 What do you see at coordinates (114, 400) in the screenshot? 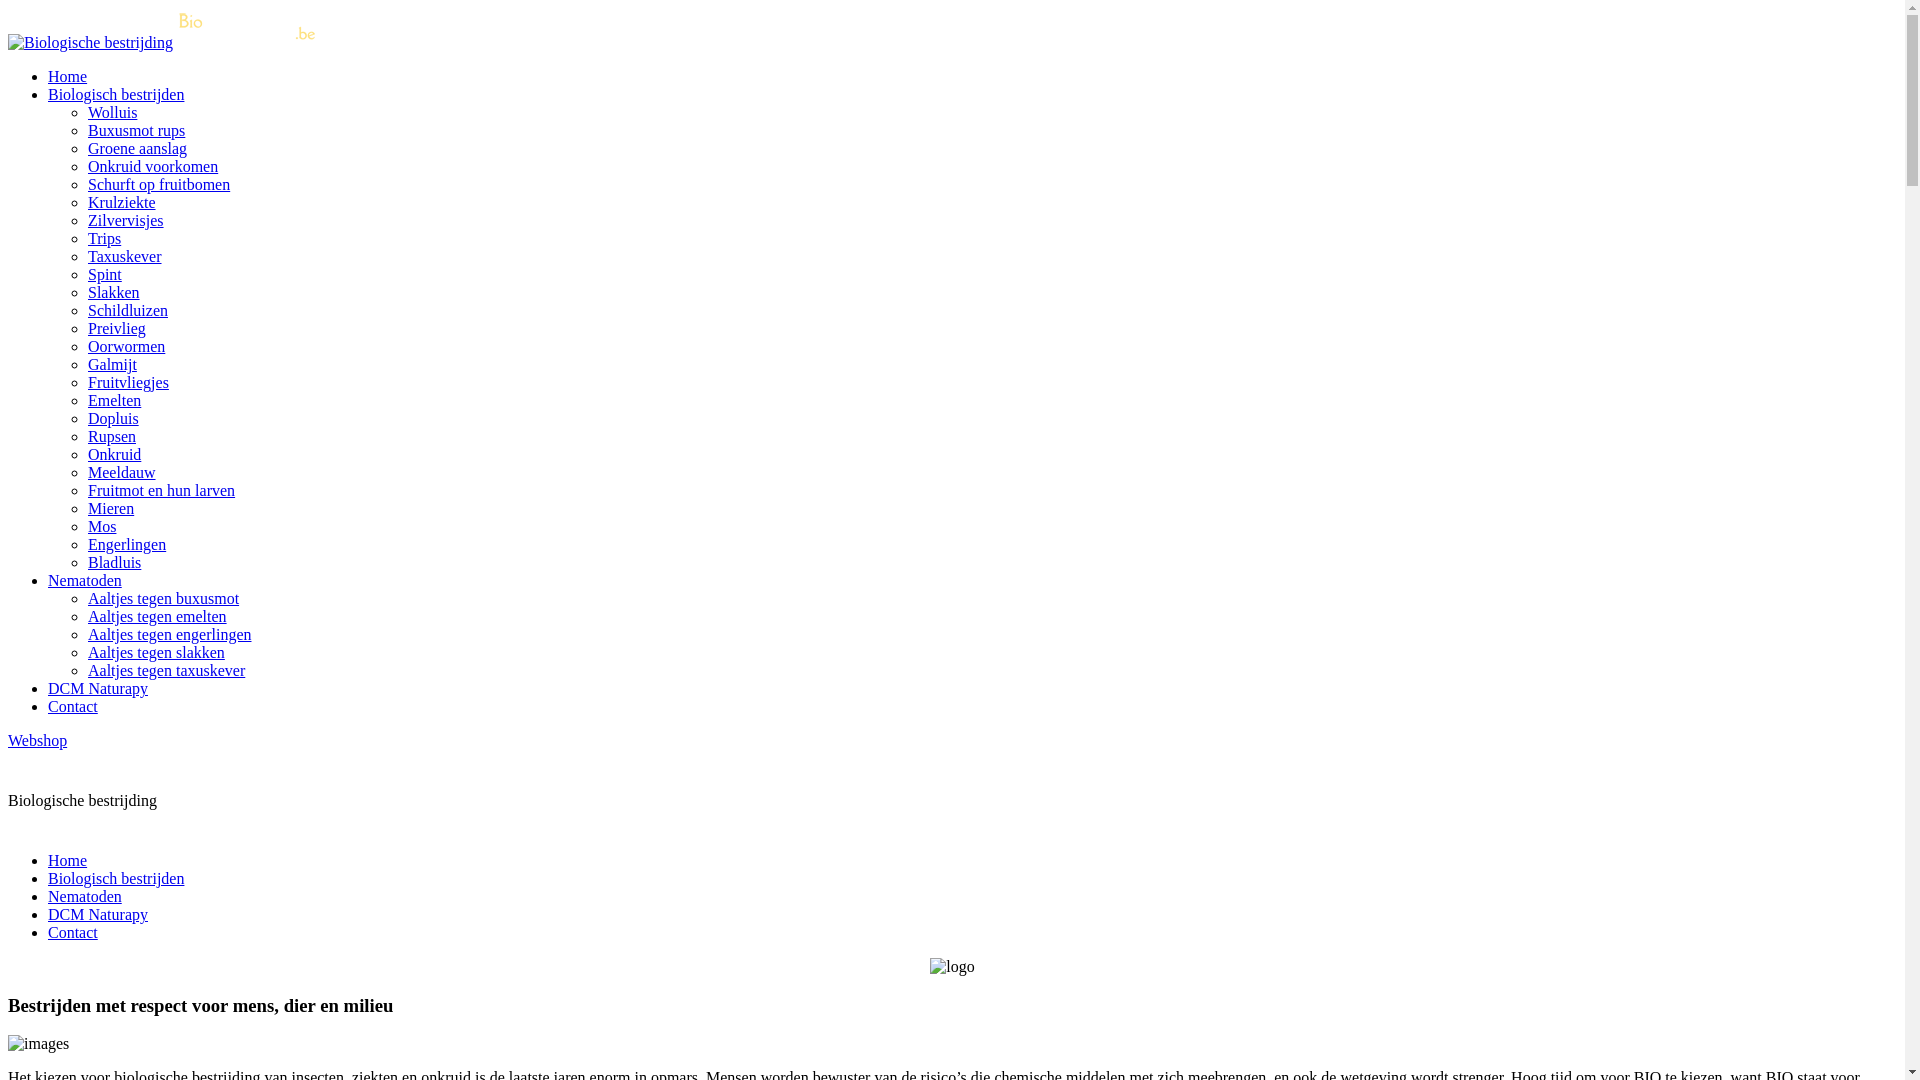
I see `Emelten` at bounding box center [114, 400].